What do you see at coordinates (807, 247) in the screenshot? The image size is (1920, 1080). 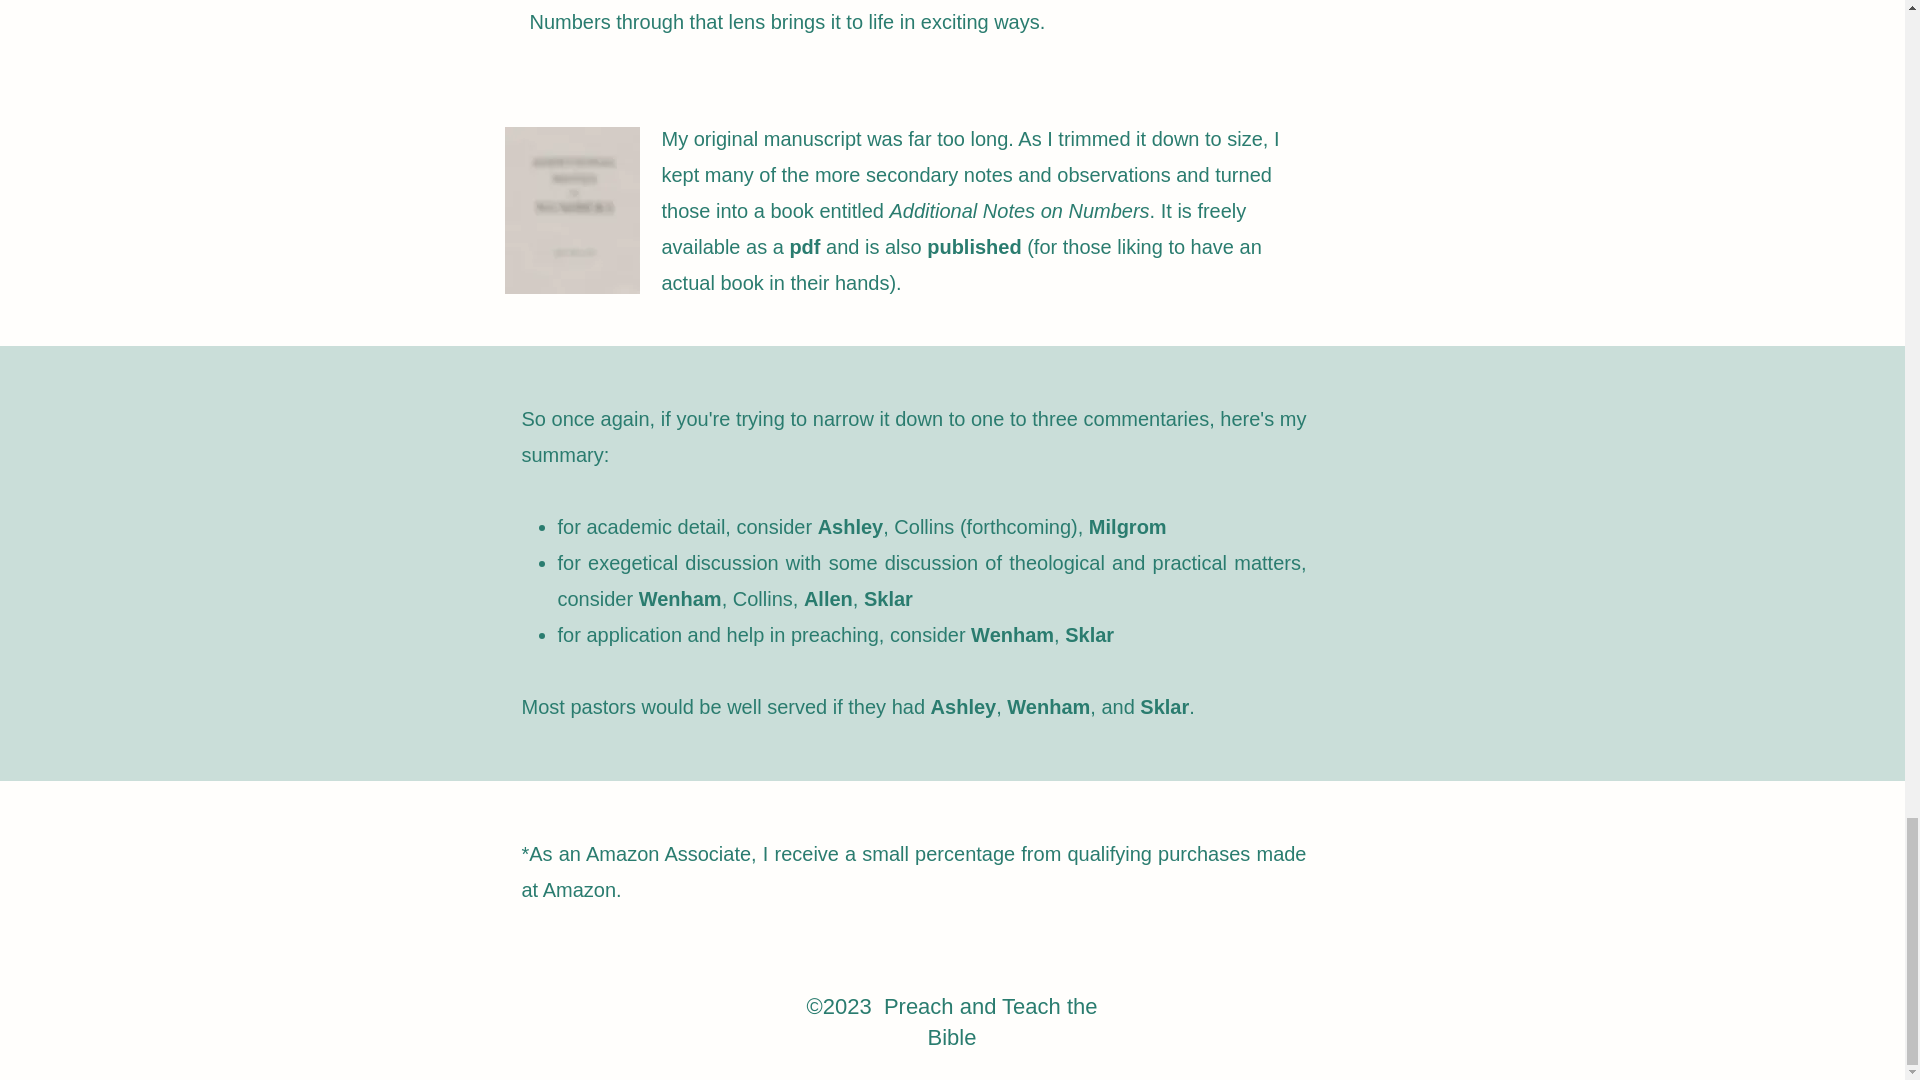 I see `pdf` at bounding box center [807, 247].